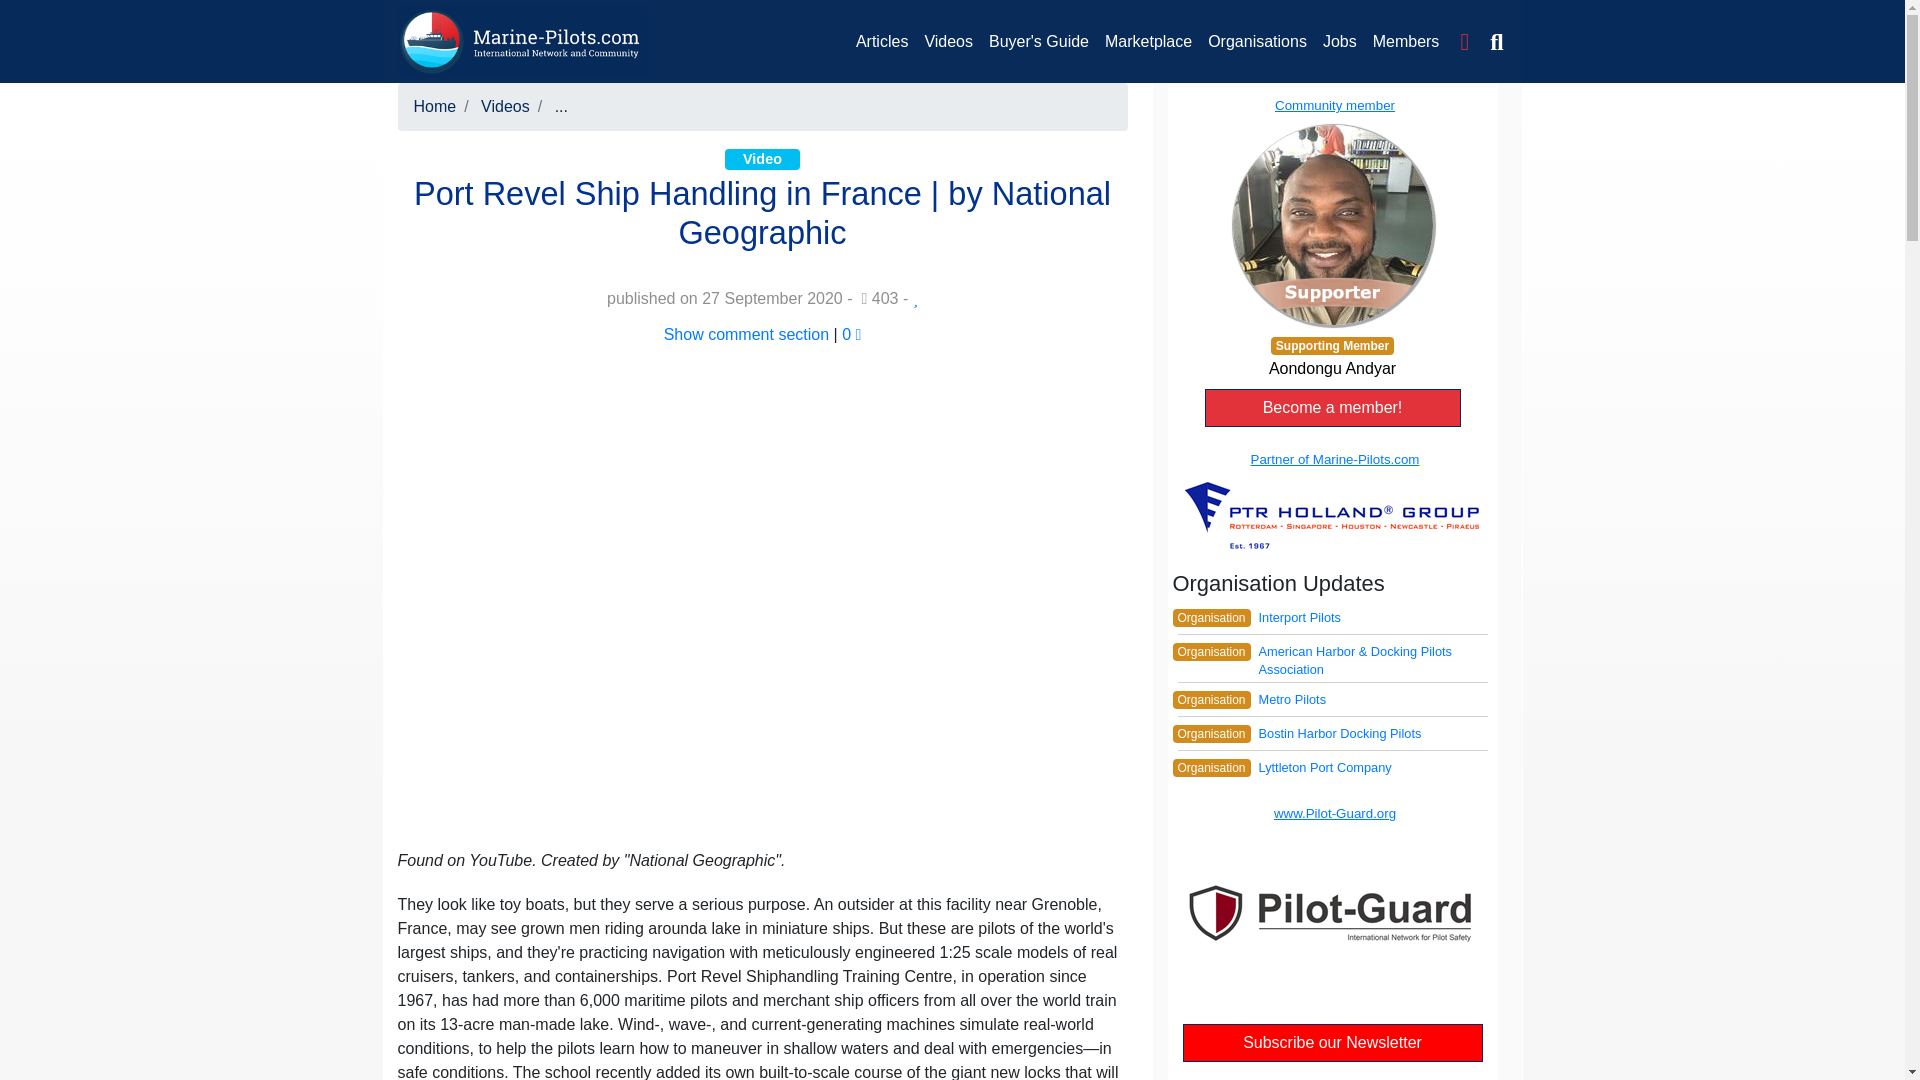 This screenshot has width=1920, height=1080. What do you see at coordinates (1258, 41) in the screenshot?
I see `Organisations` at bounding box center [1258, 41].